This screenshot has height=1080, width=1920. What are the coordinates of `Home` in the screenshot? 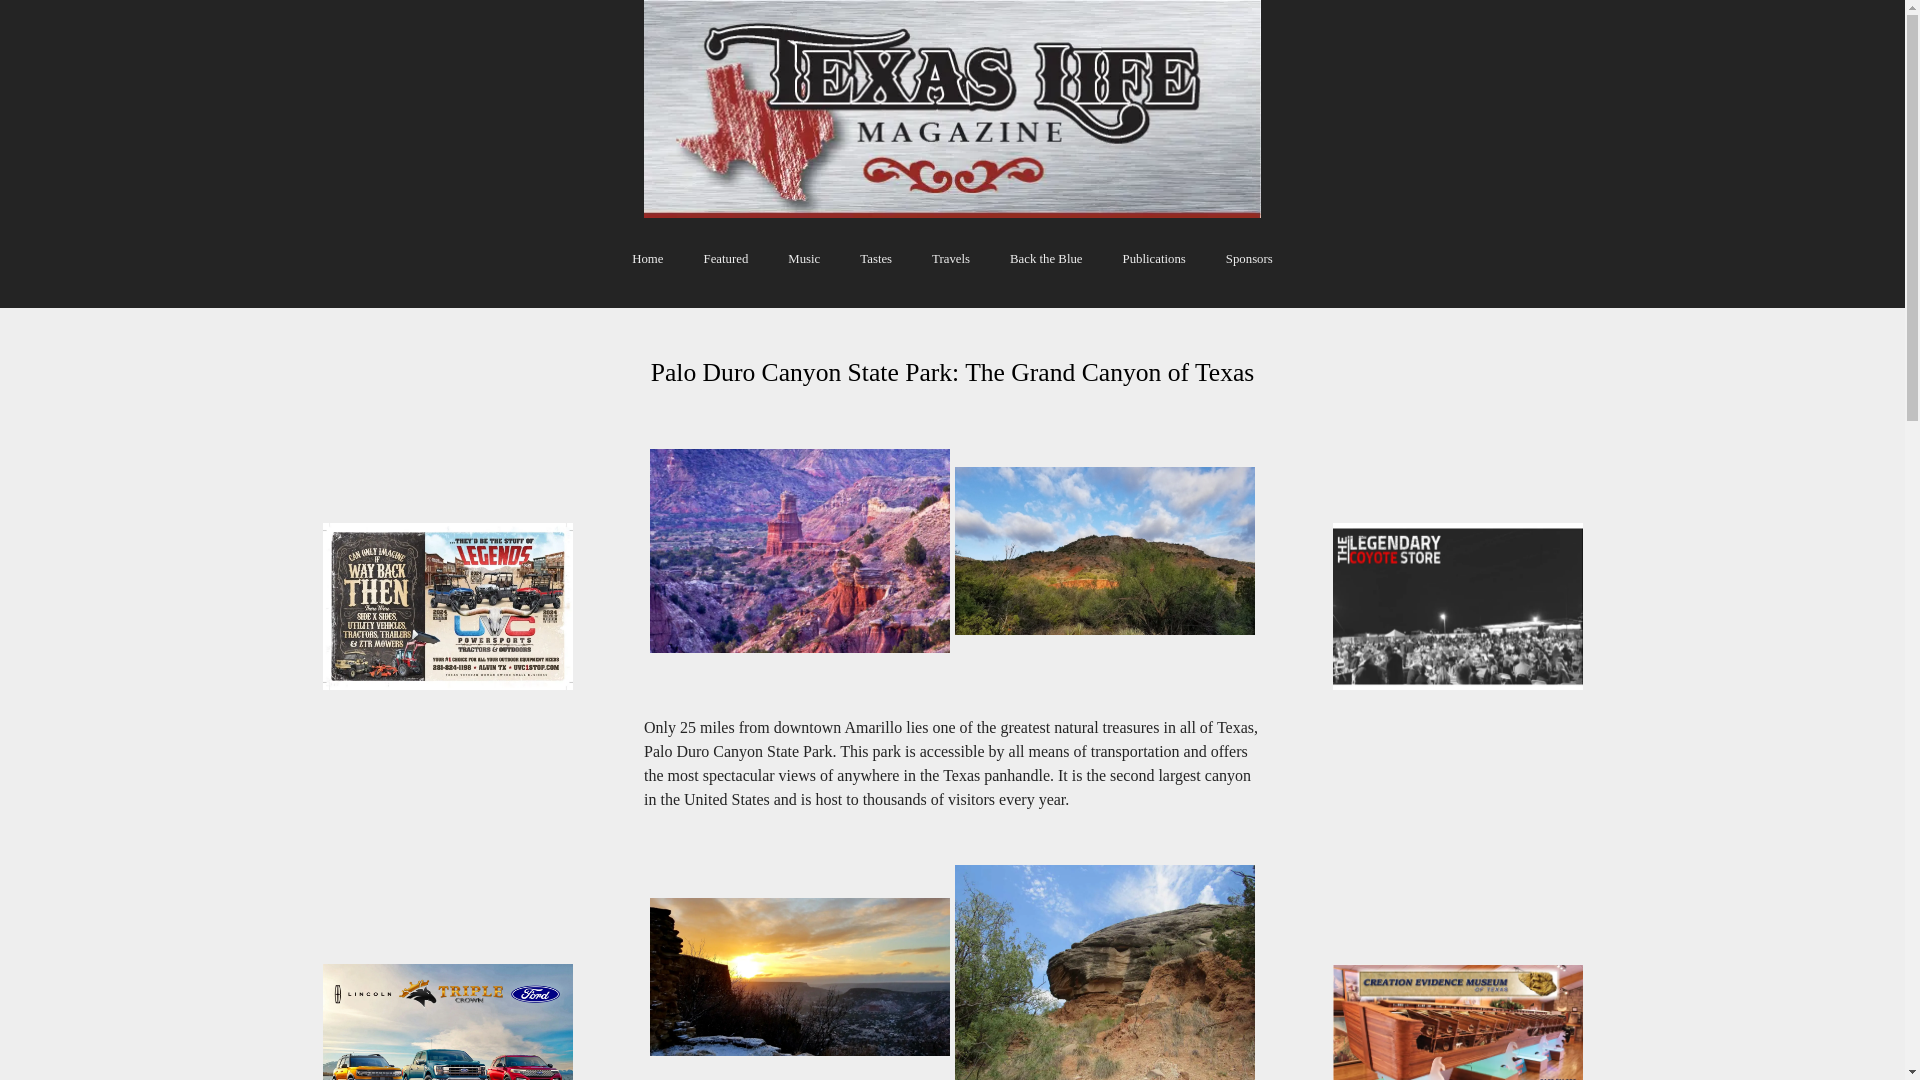 It's located at (646, 268).